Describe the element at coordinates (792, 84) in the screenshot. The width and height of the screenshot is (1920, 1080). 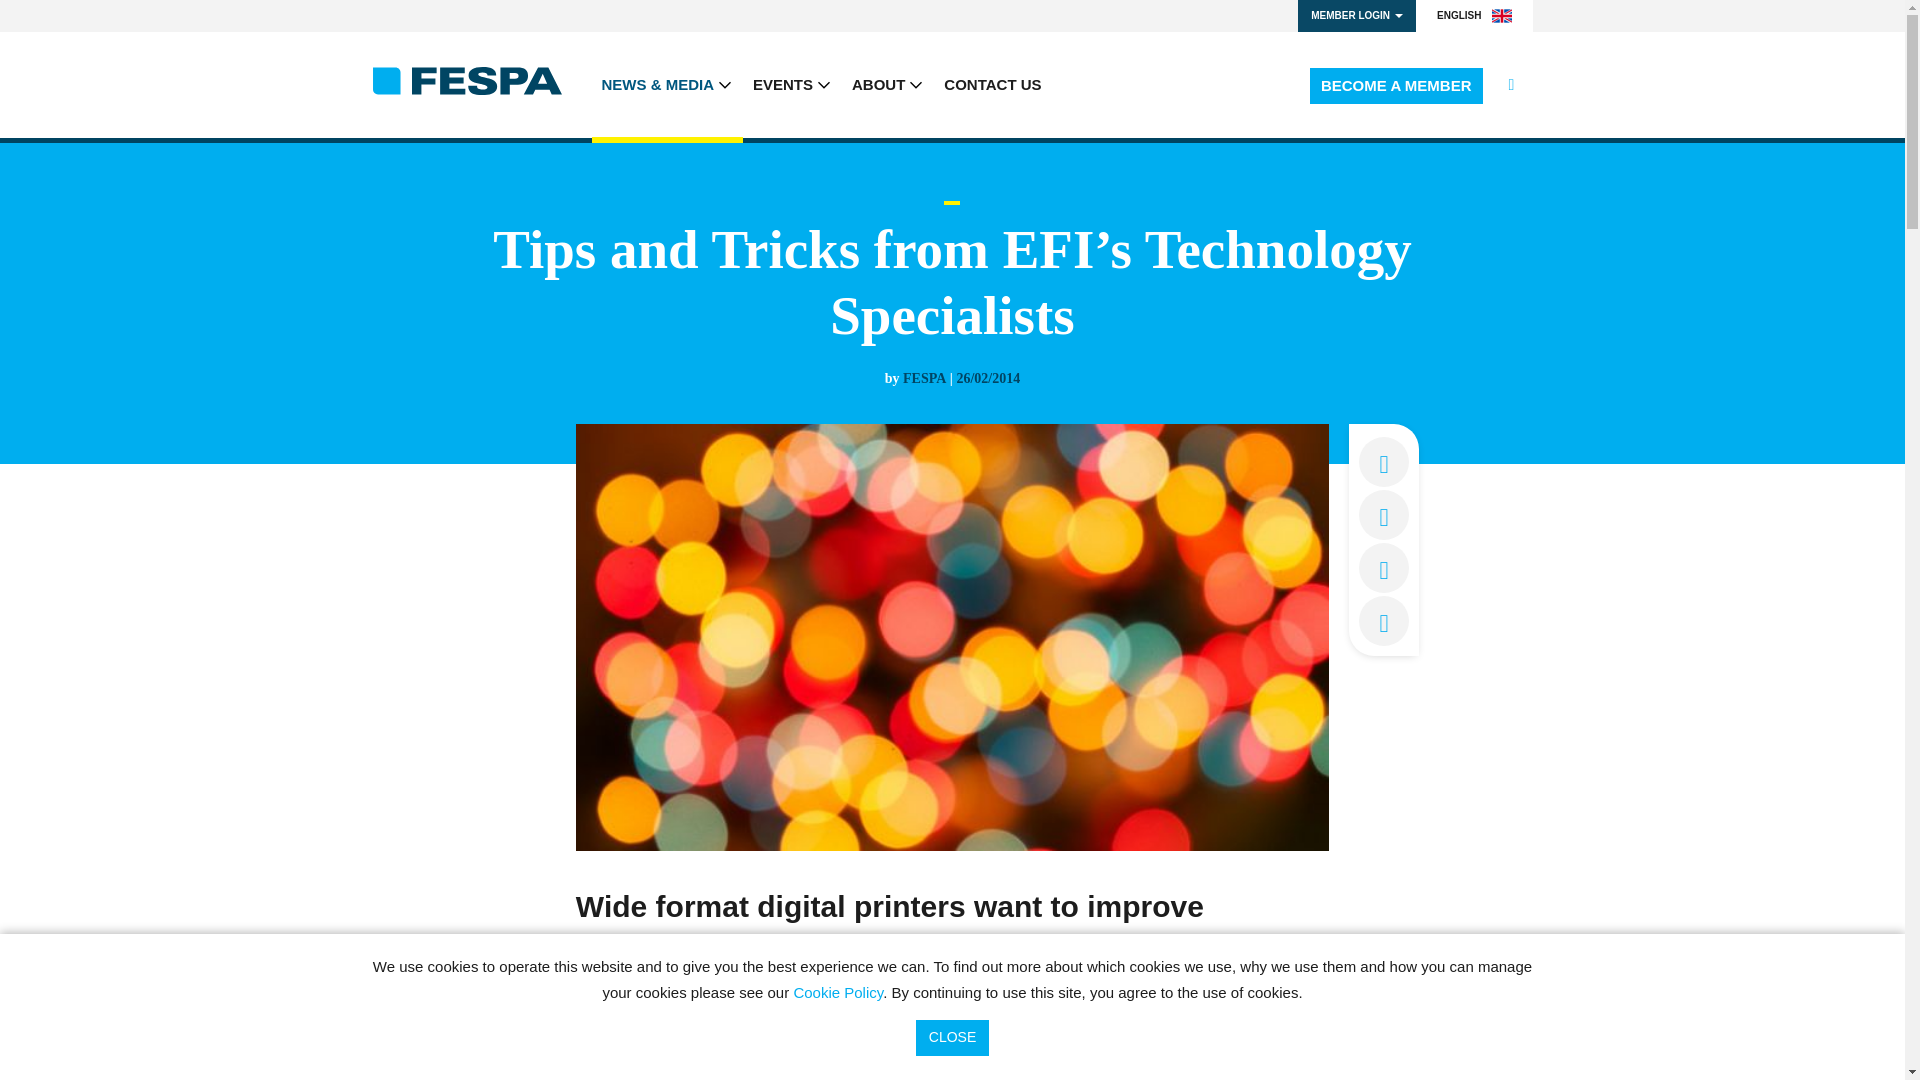
I see `EVENTS` at that location.